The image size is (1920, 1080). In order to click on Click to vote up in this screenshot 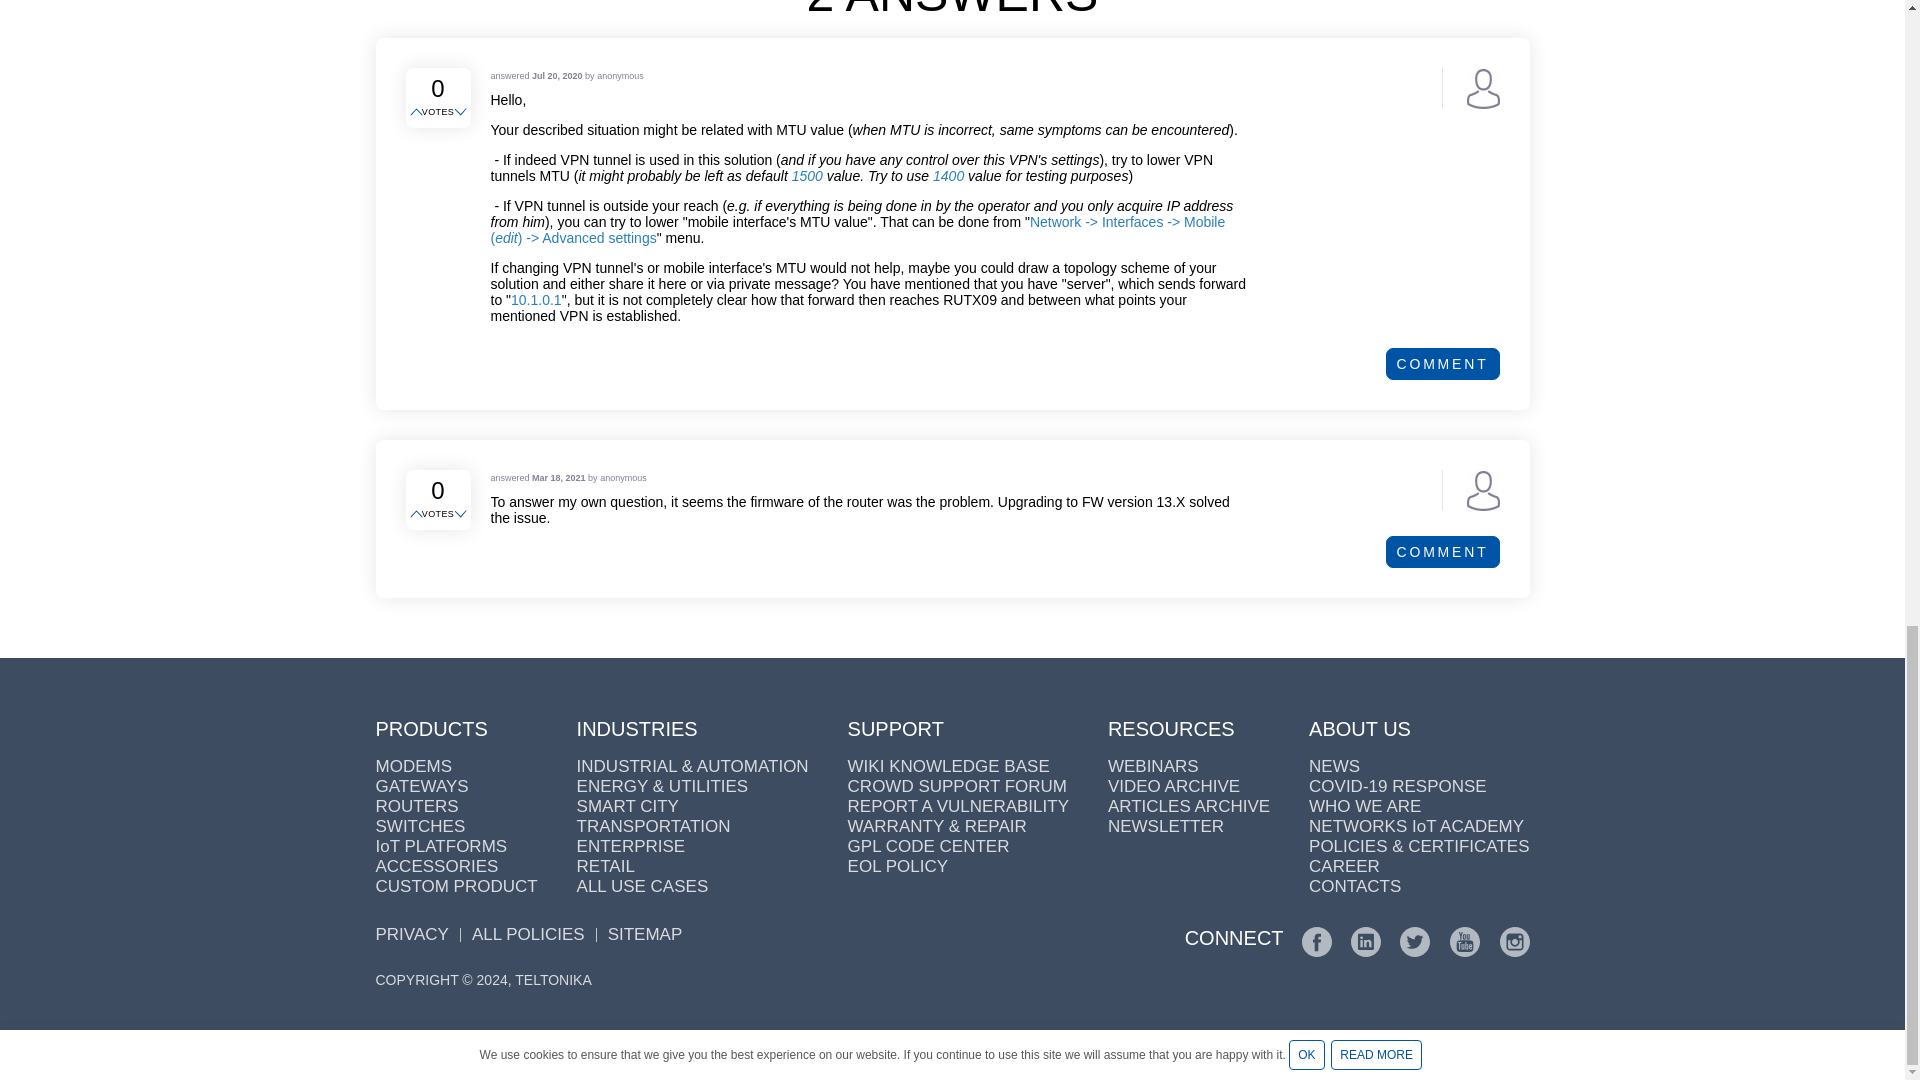, I will do `click(418, 112)`.